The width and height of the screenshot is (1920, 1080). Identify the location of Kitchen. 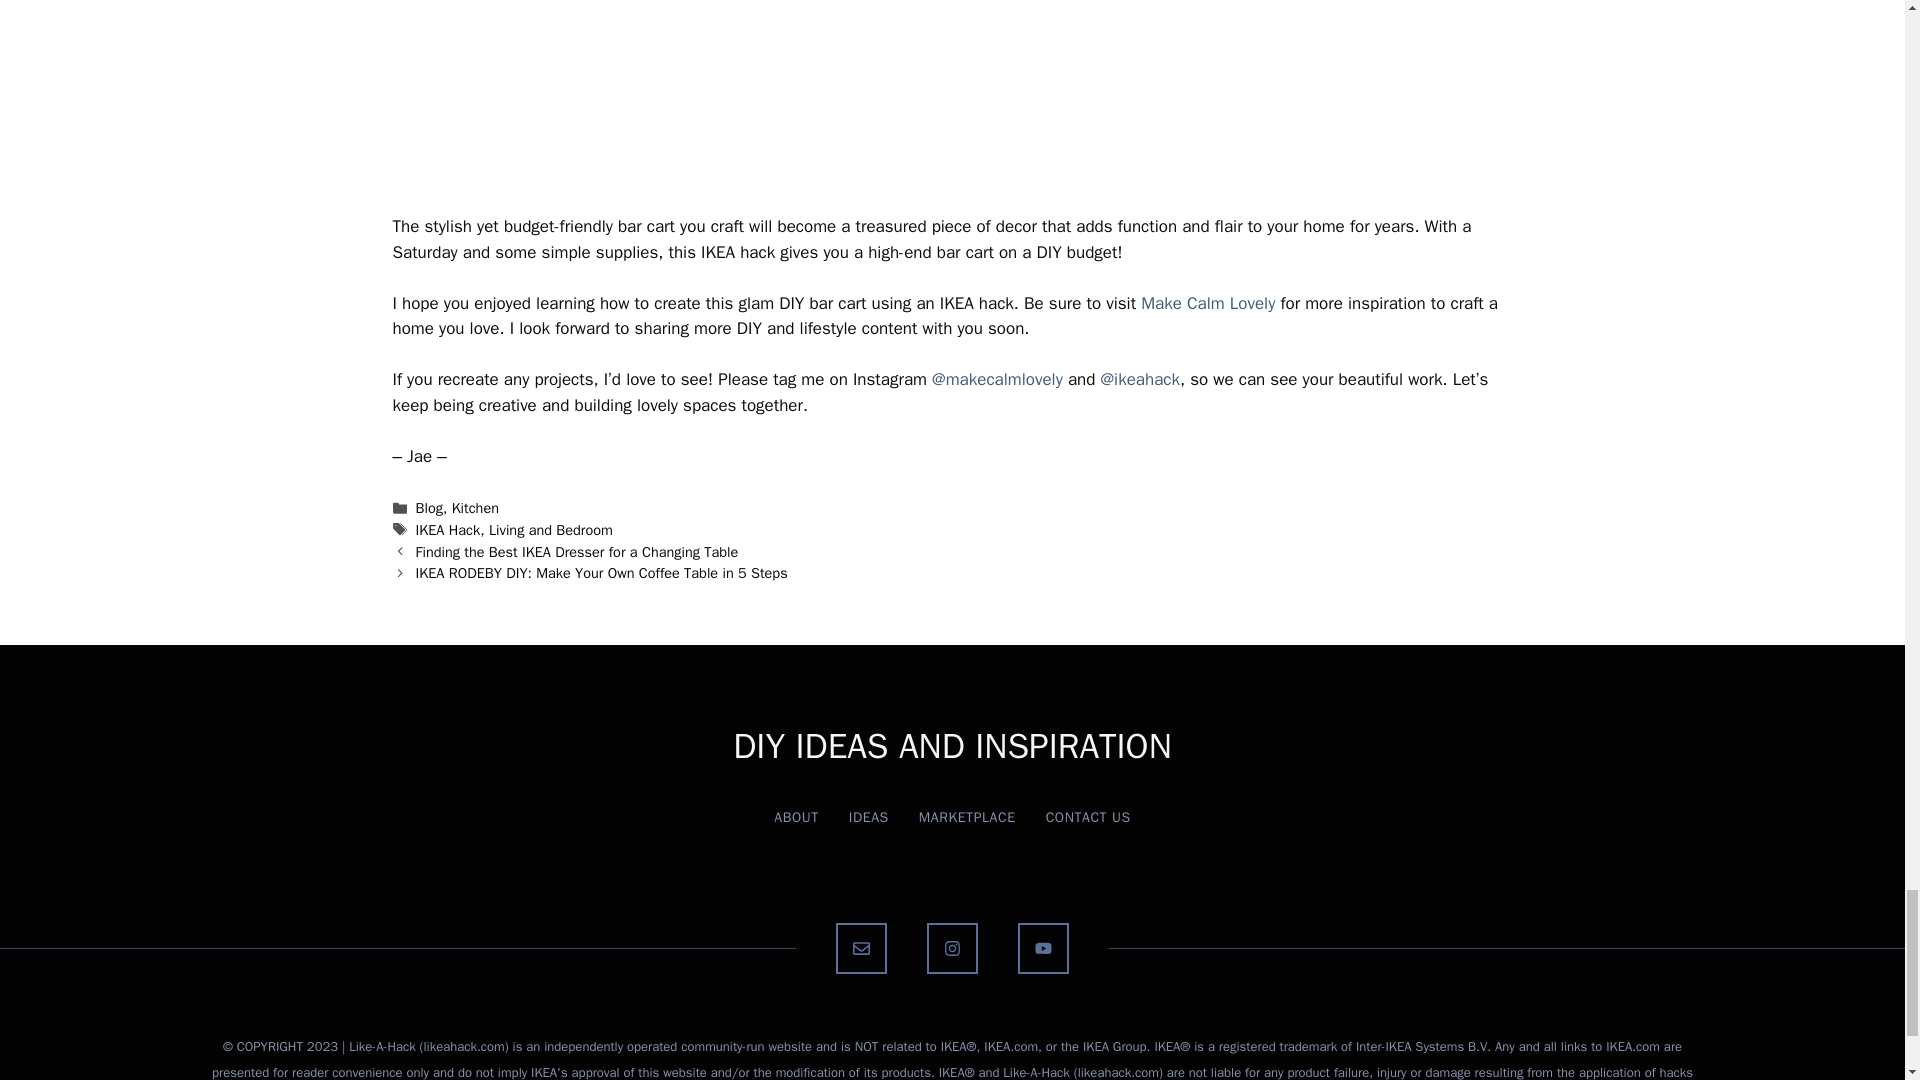
(475, 508).